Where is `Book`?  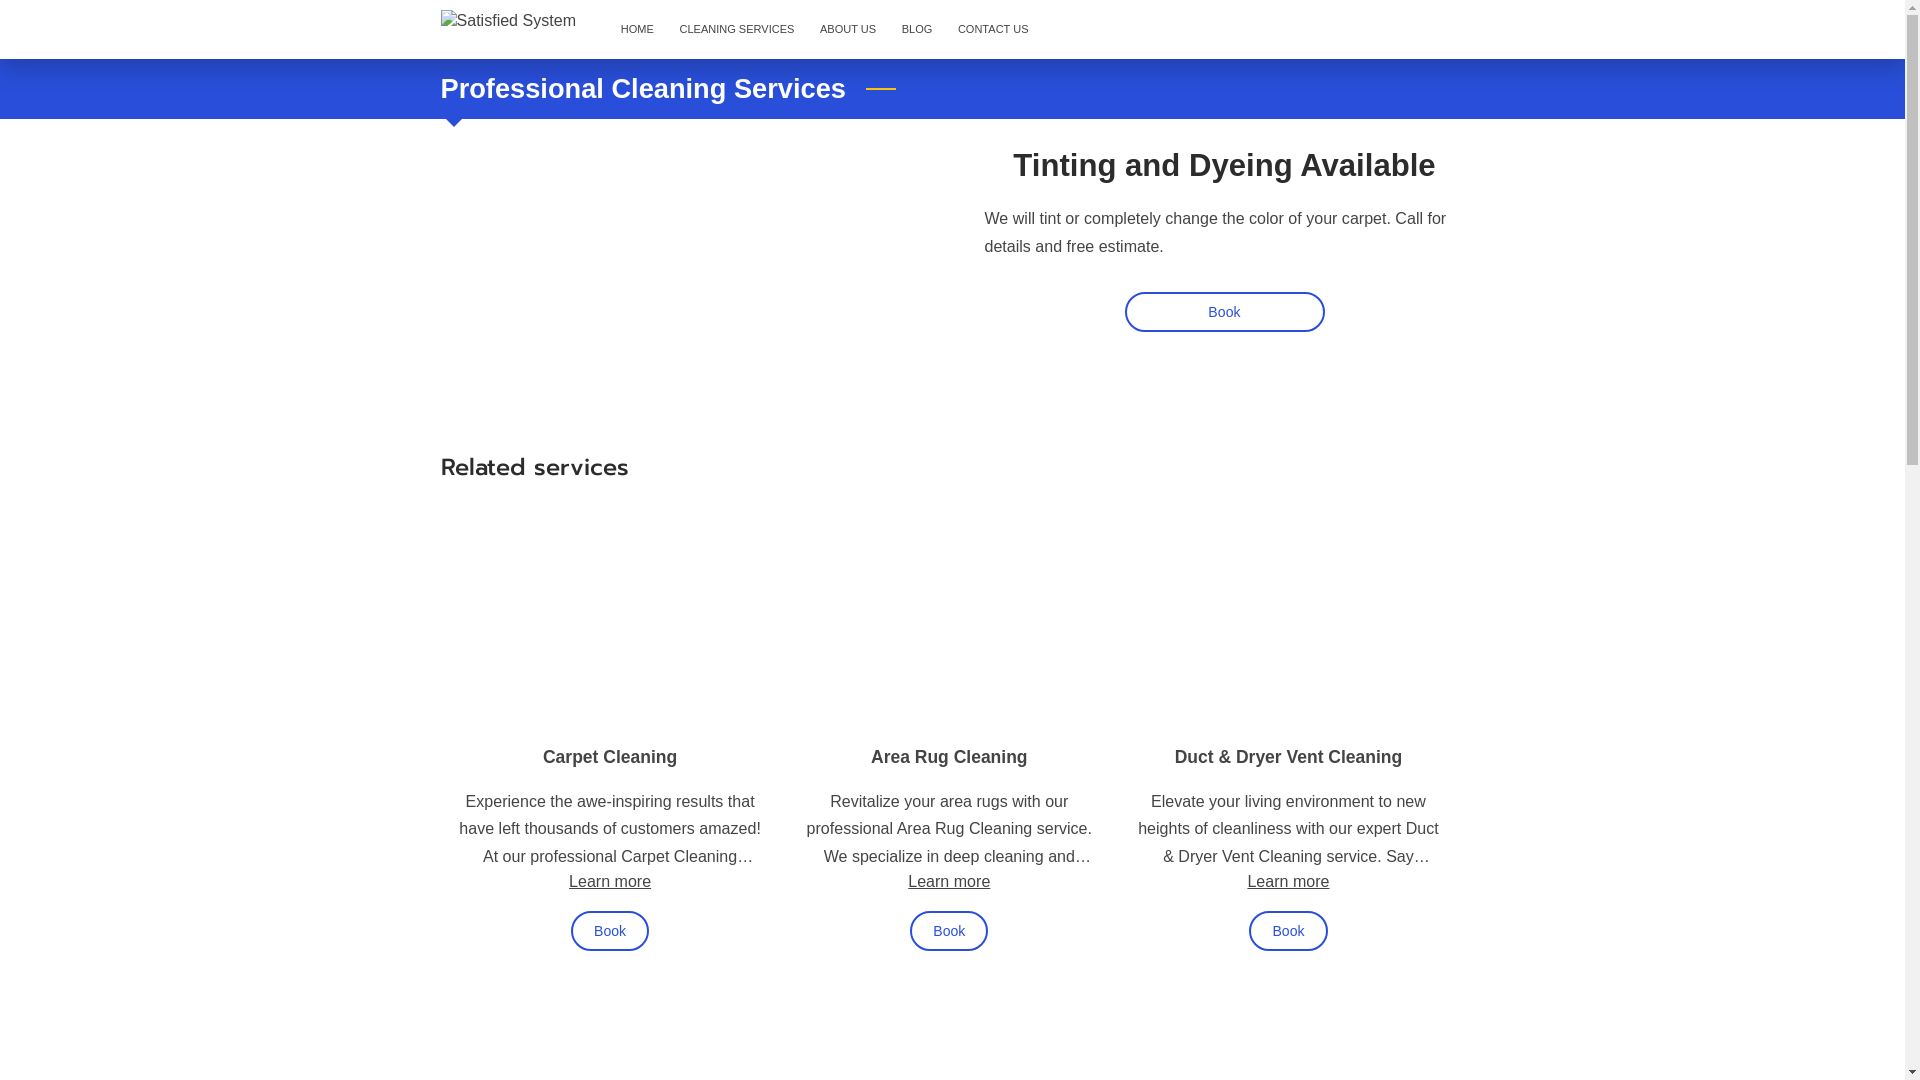
Book is located at coordinates (610, 931).